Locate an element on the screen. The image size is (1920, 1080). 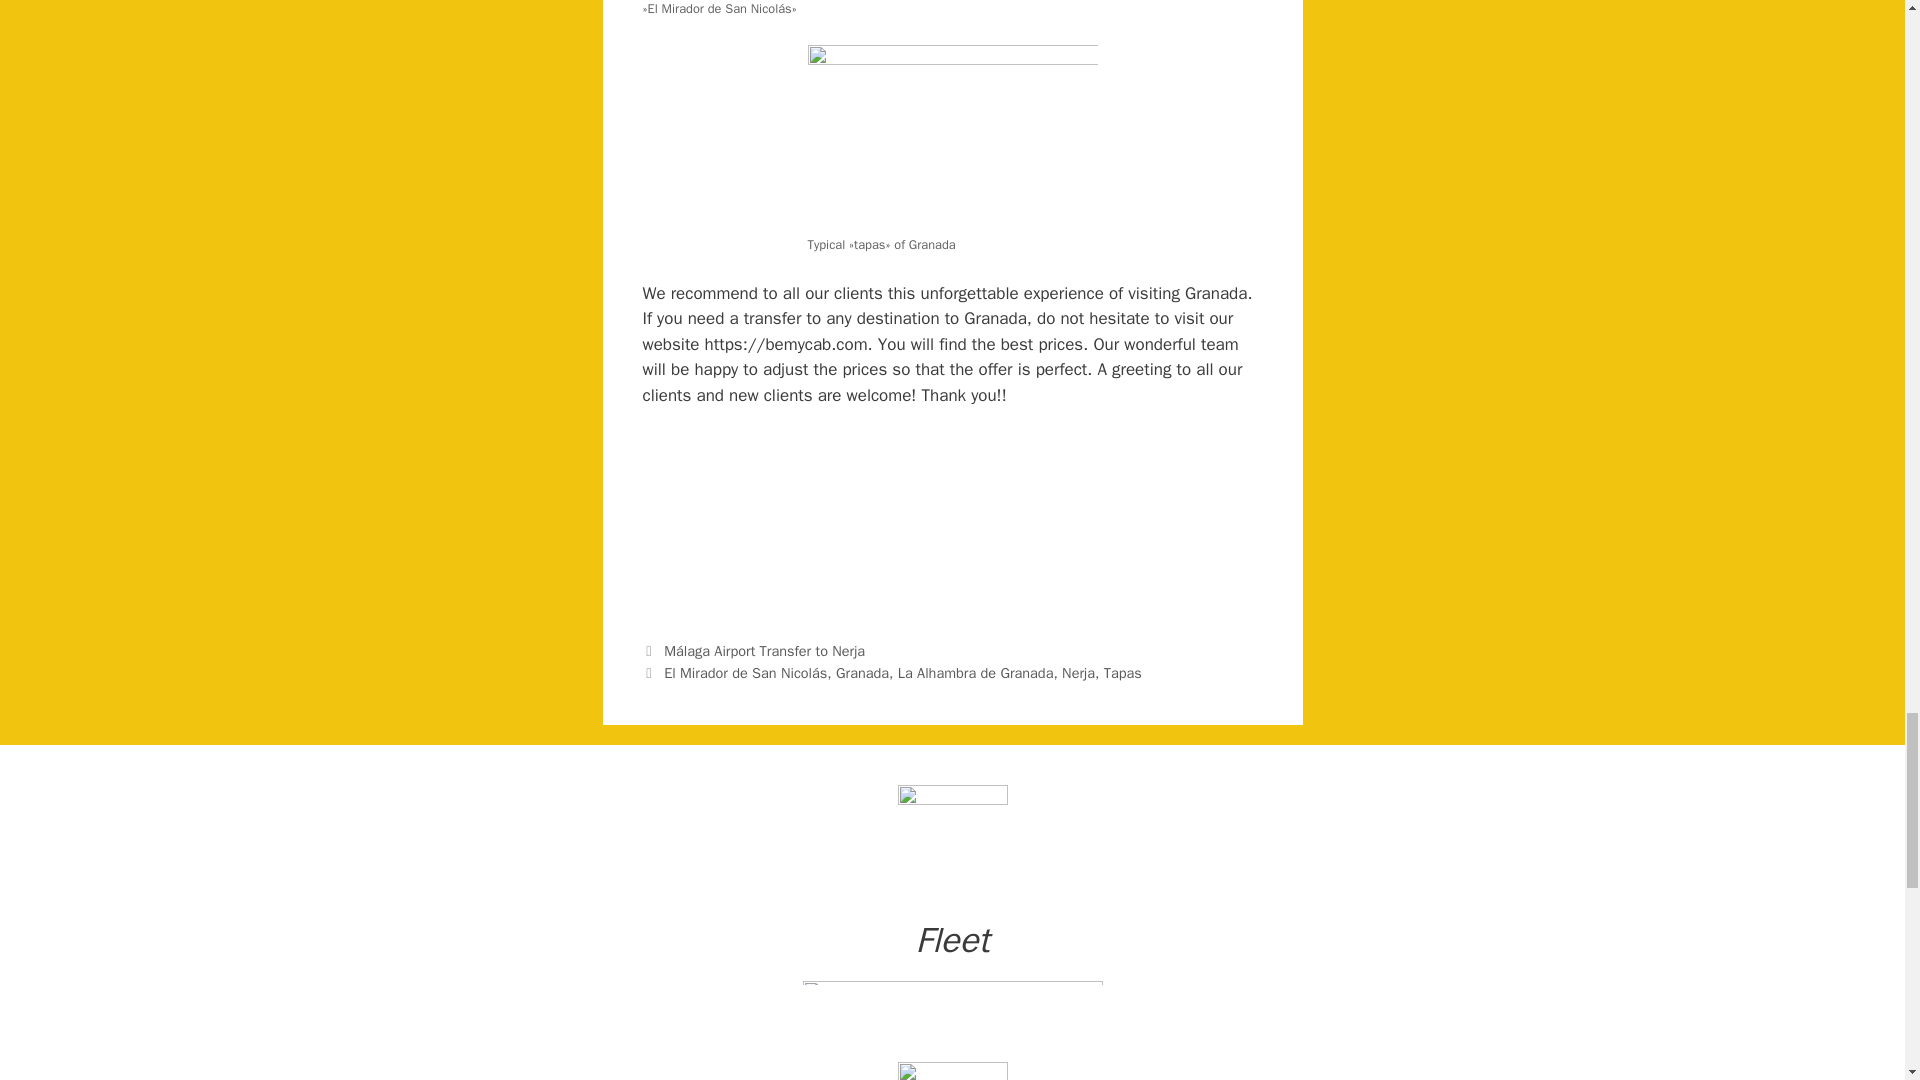
Nerja is located at coordinates (1078, 672).